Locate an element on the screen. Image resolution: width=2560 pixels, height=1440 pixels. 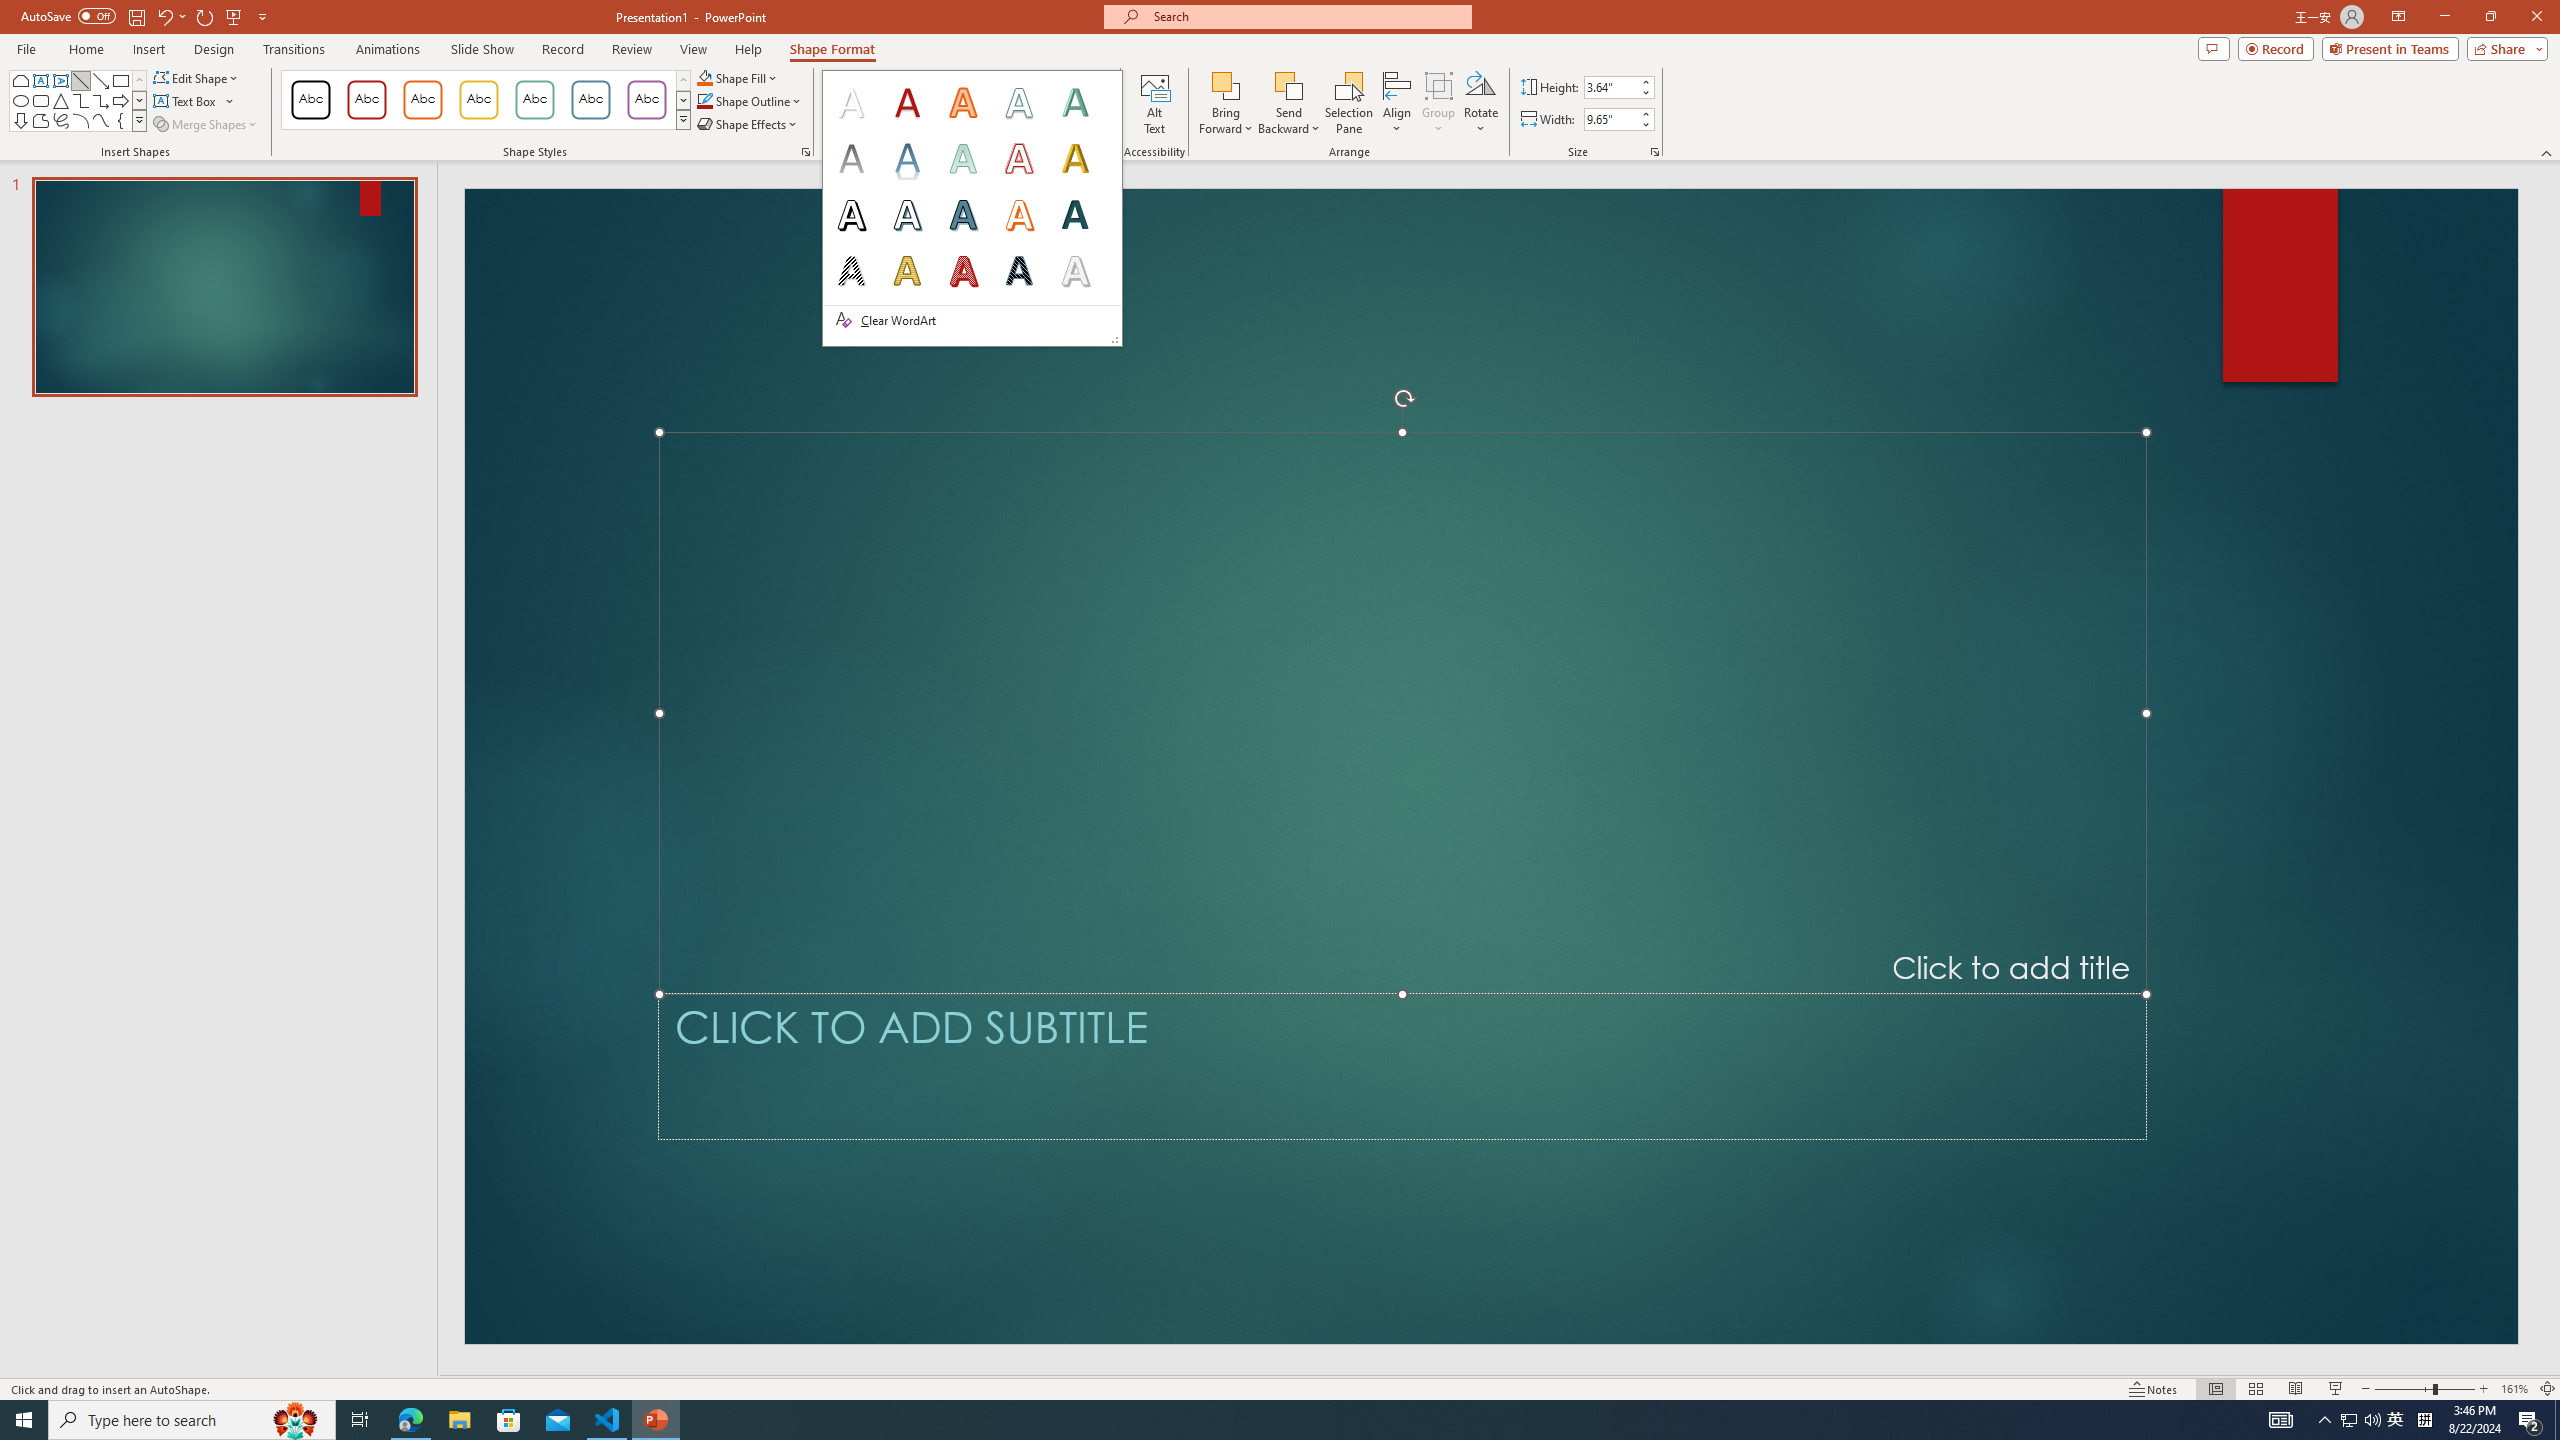
Size and Position... is located at coordinates (1655, 152).